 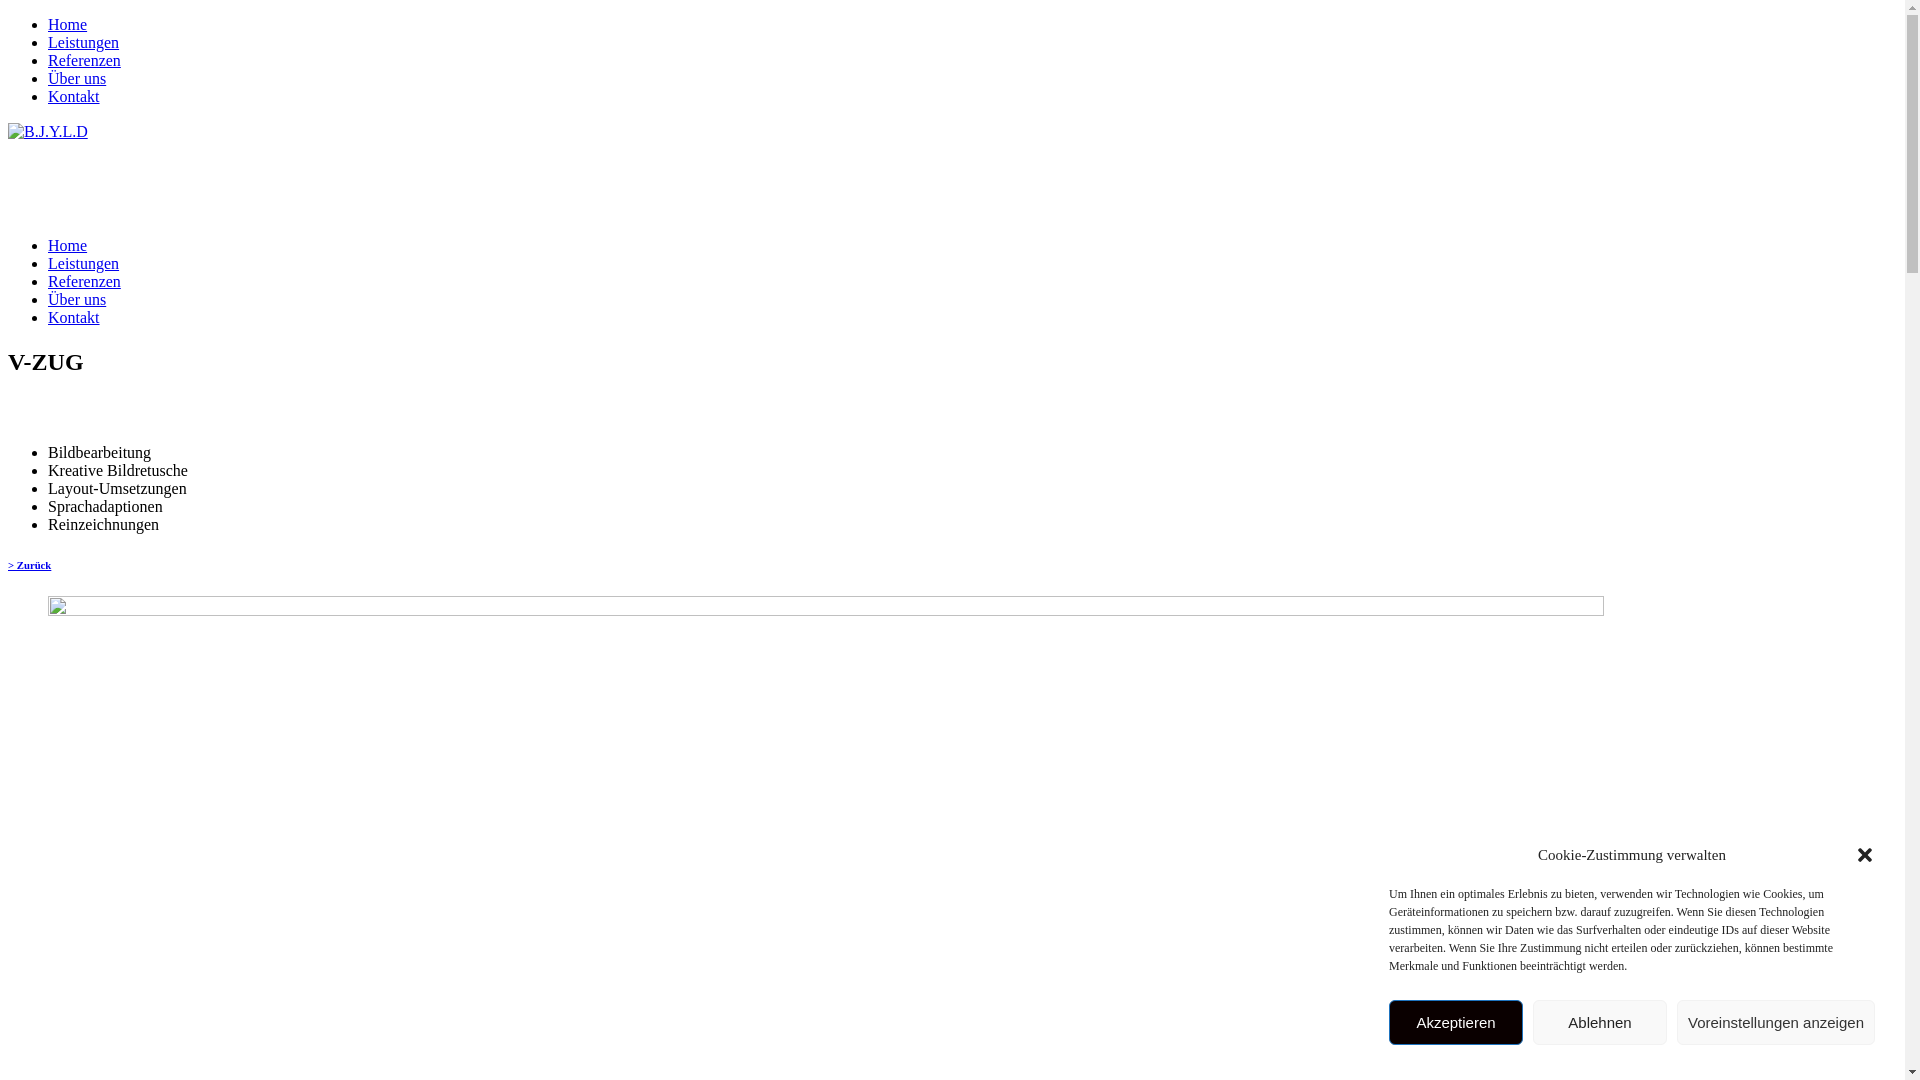 What do you see at coordinates (68, 246) in the screenshot?
I see `Home` at bounding box center [68, 246].